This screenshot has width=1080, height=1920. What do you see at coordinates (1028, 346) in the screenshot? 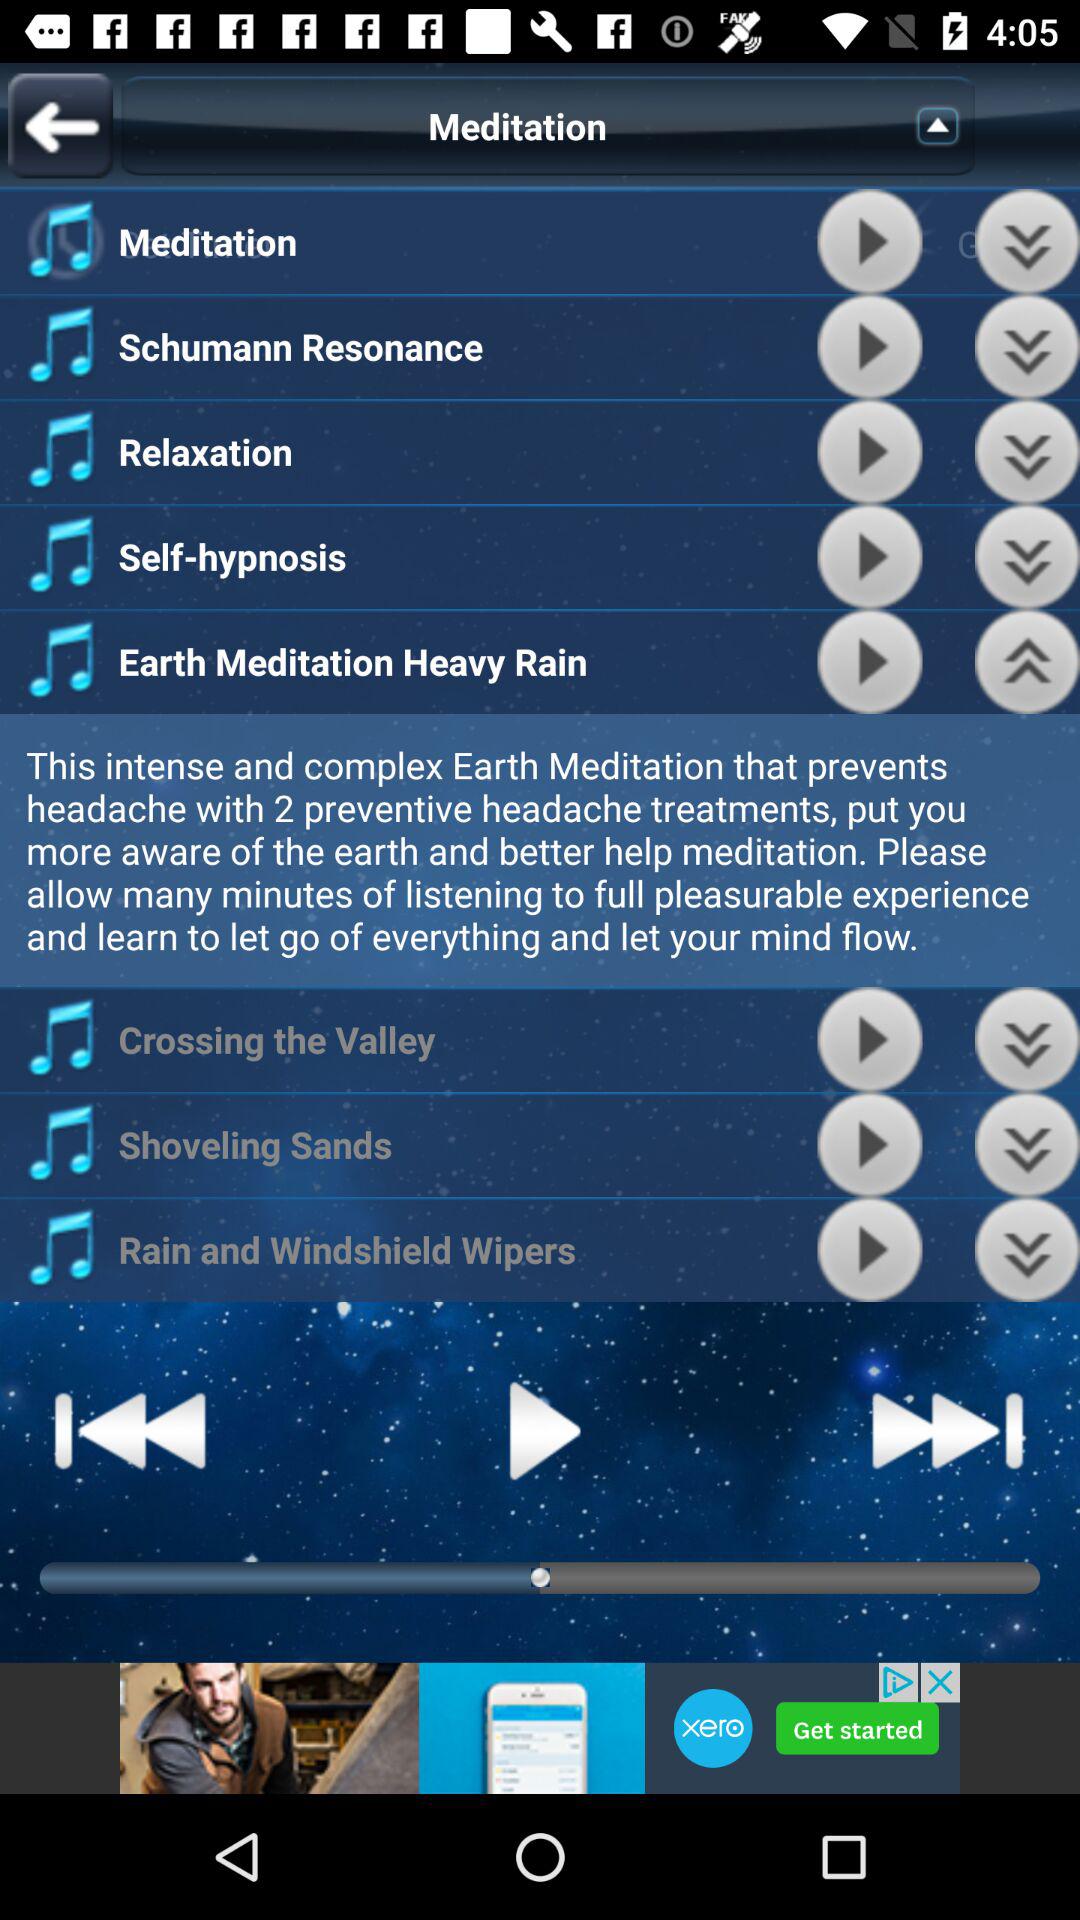
I see `setting bar` at bounding box center [1028, 346].